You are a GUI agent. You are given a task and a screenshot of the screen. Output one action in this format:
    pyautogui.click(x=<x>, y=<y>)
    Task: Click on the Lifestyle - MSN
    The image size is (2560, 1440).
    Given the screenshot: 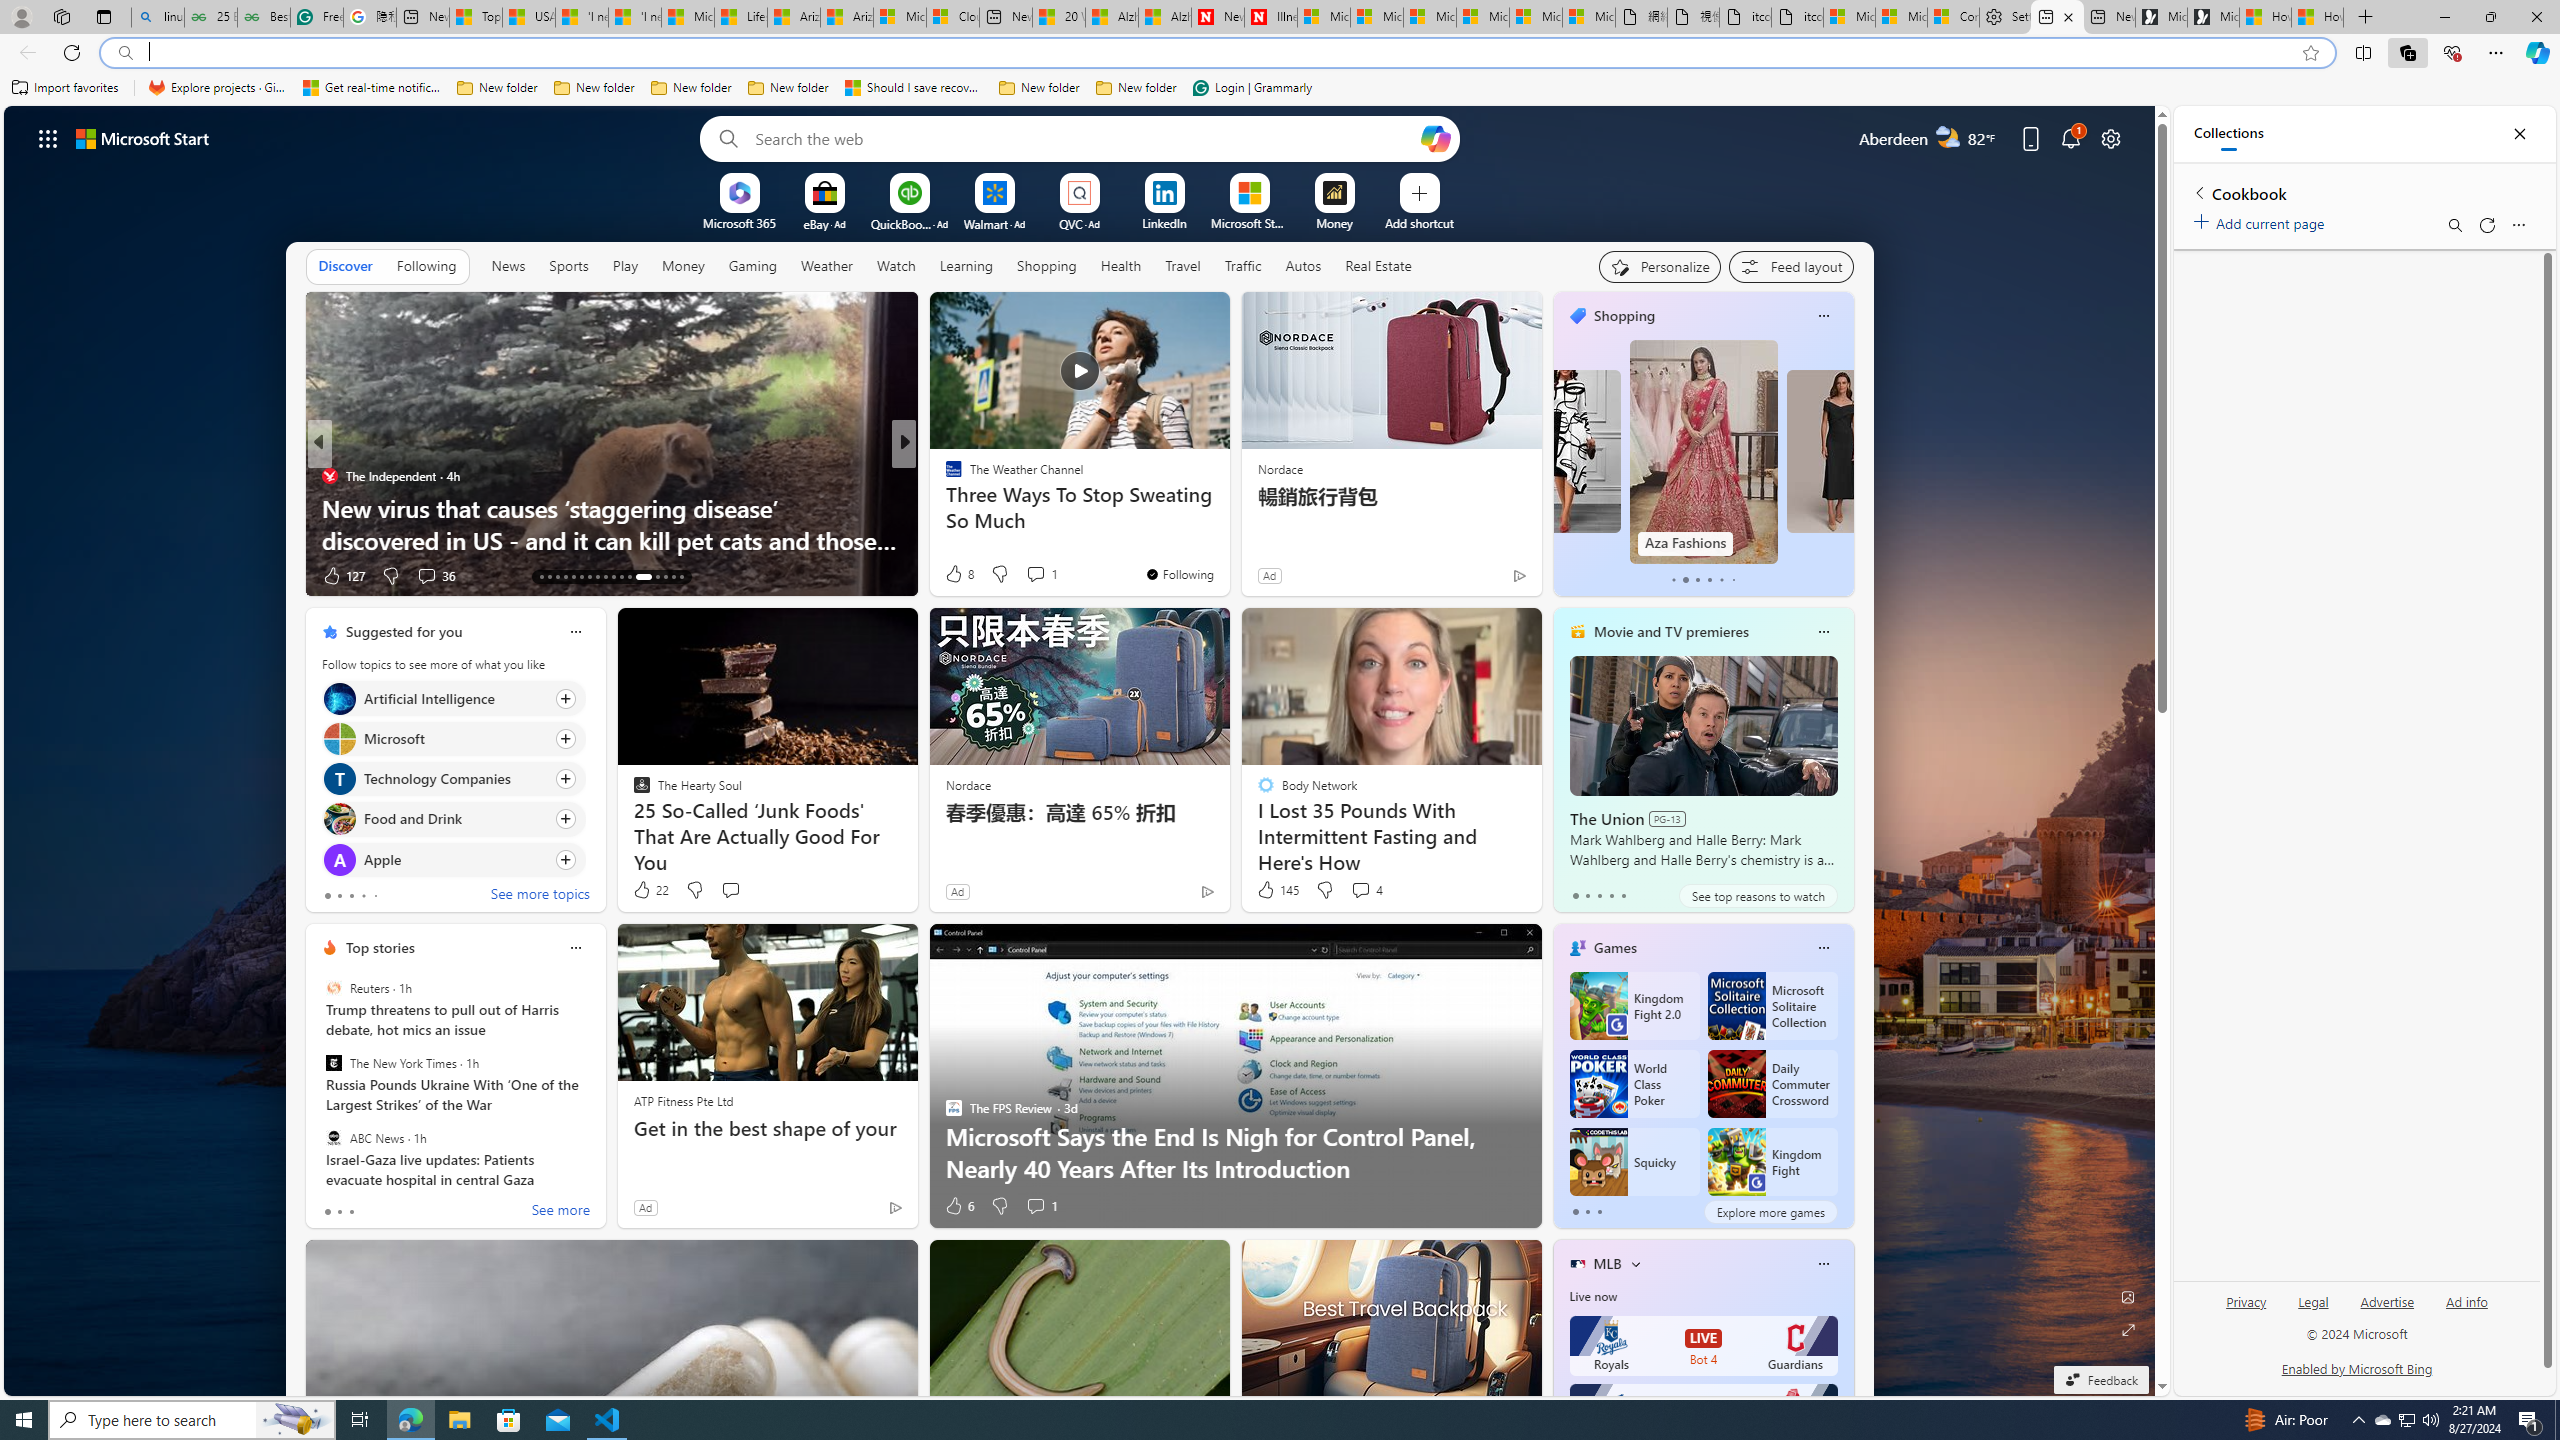 What is the action you would take?
    pyautogui.click(x=740, y=17)
    